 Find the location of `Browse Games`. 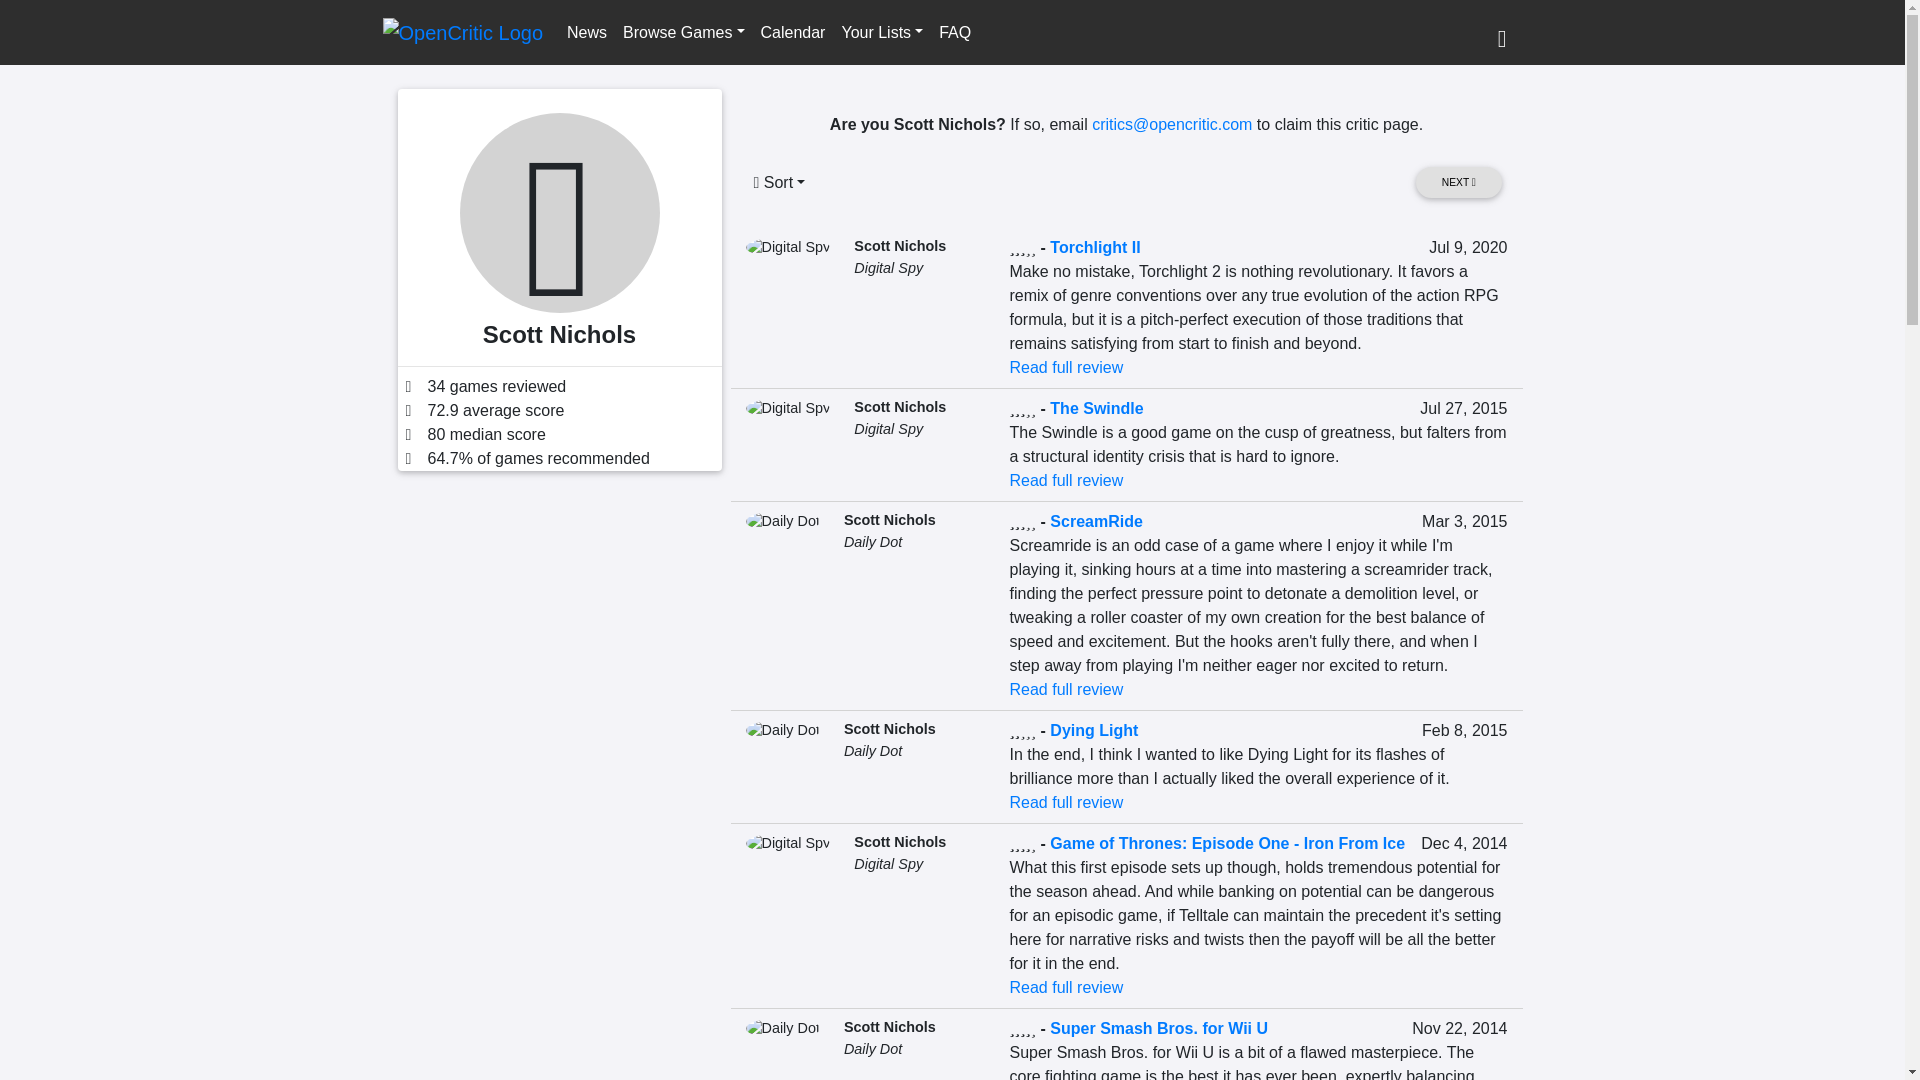

Browse Games is located at coordinates (683, 31).